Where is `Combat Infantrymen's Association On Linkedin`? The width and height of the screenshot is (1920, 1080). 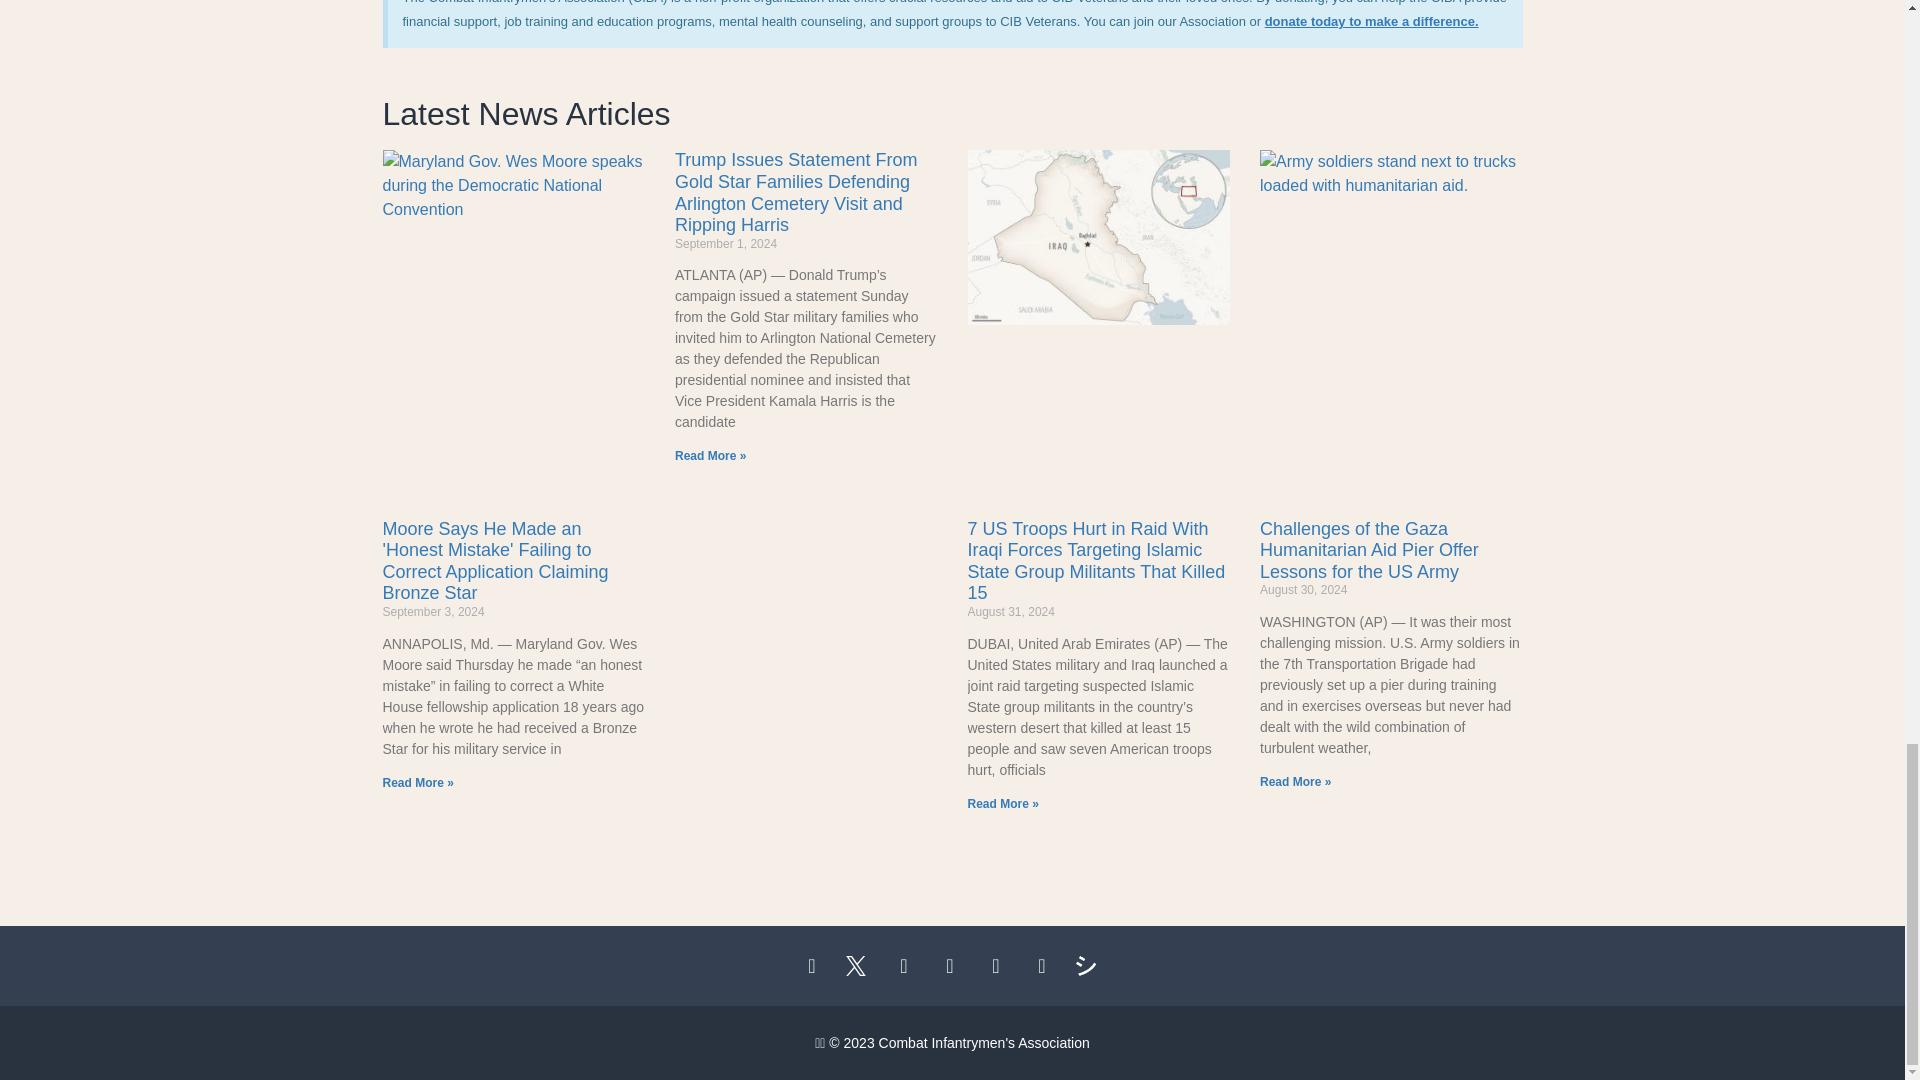 Combat Infantrymen's Association On Linkedin is located at coordinates (998, 966).